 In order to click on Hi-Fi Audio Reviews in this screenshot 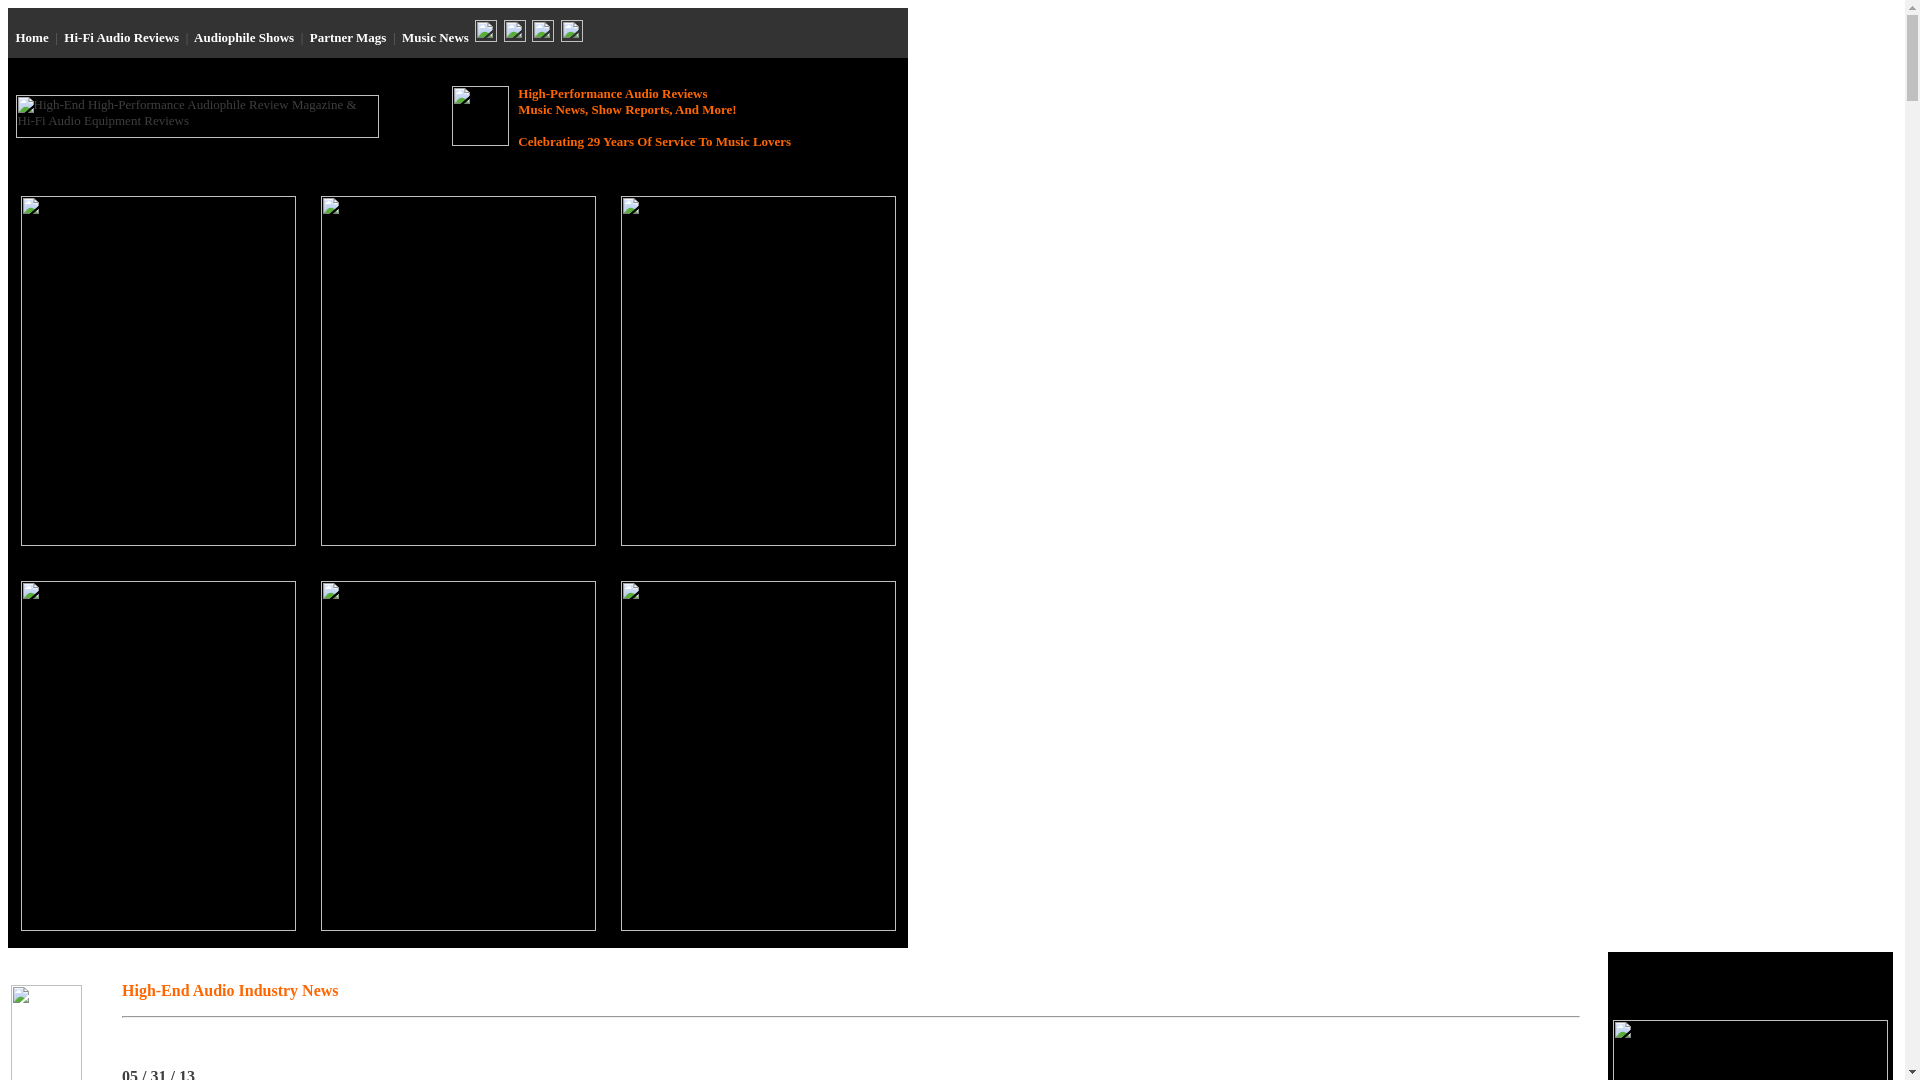, I will do `click(120, 38)`.